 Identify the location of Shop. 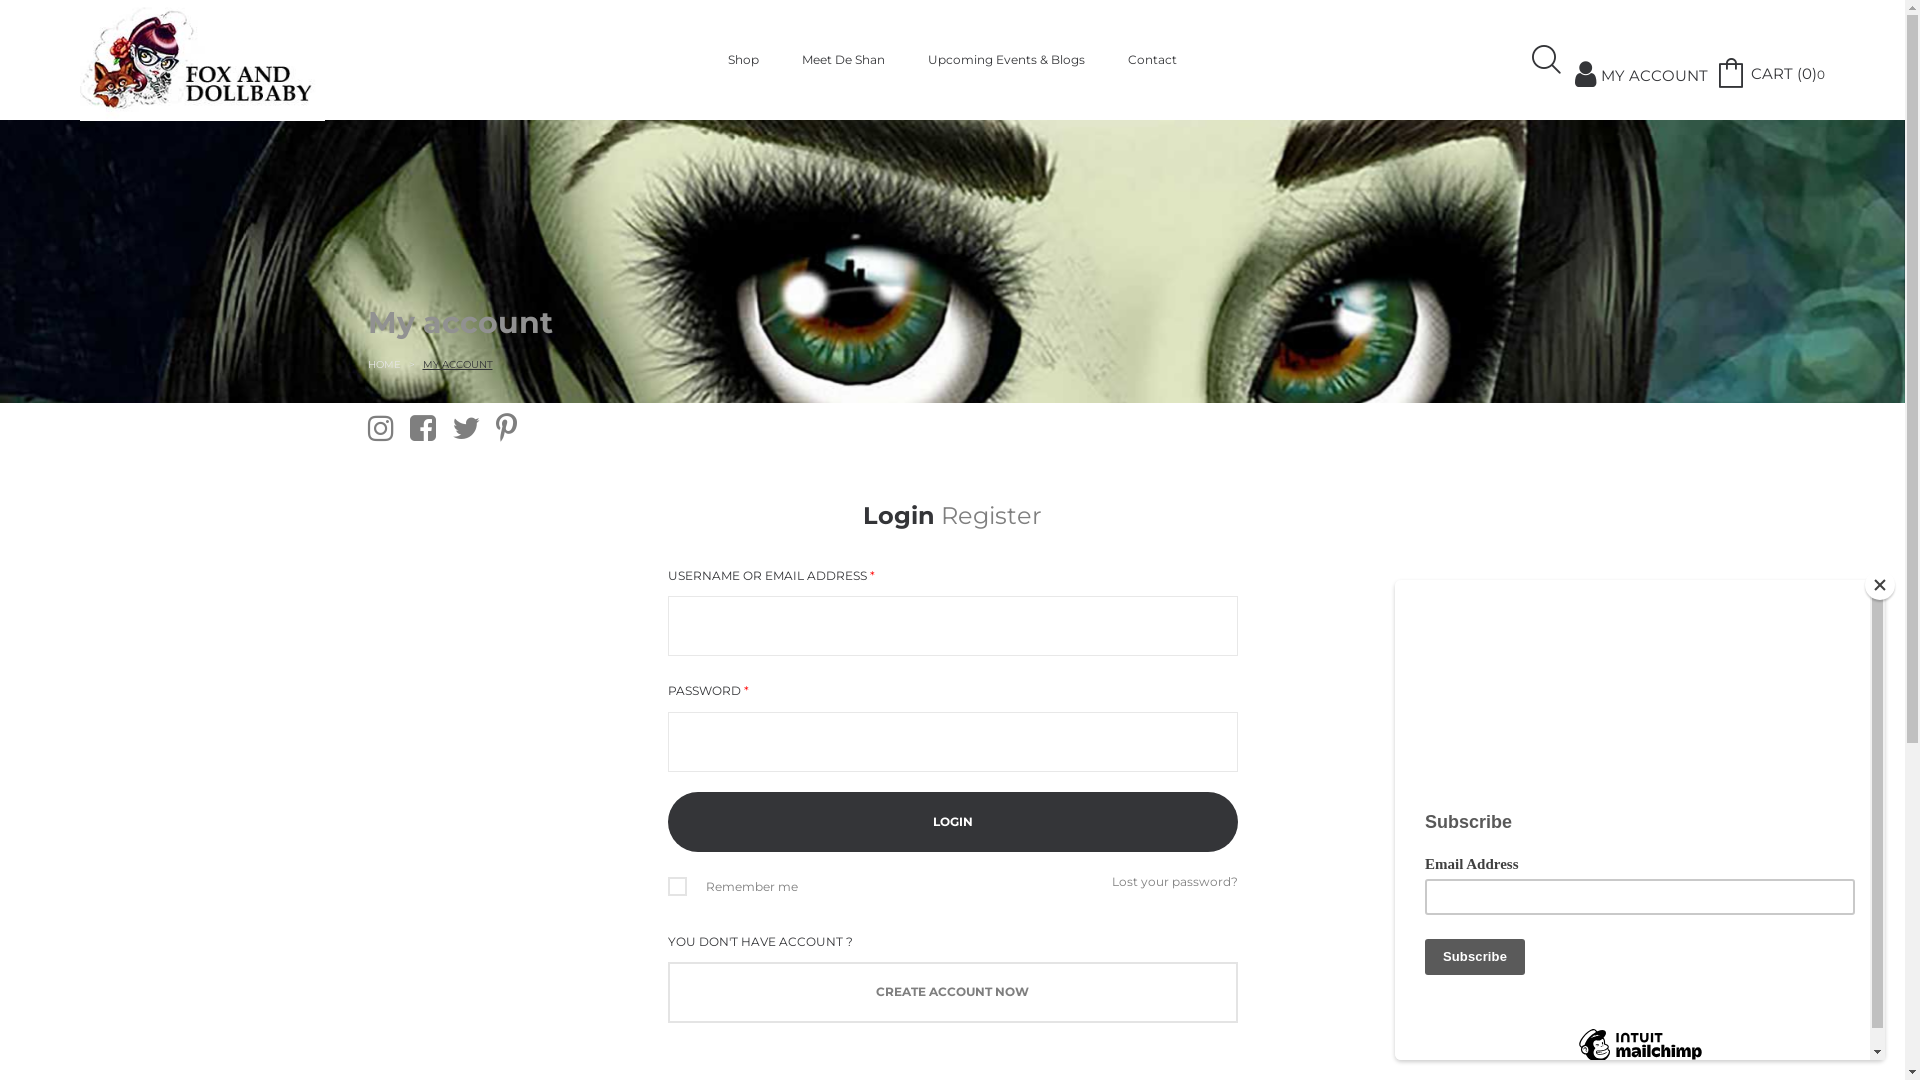
(744, 60).